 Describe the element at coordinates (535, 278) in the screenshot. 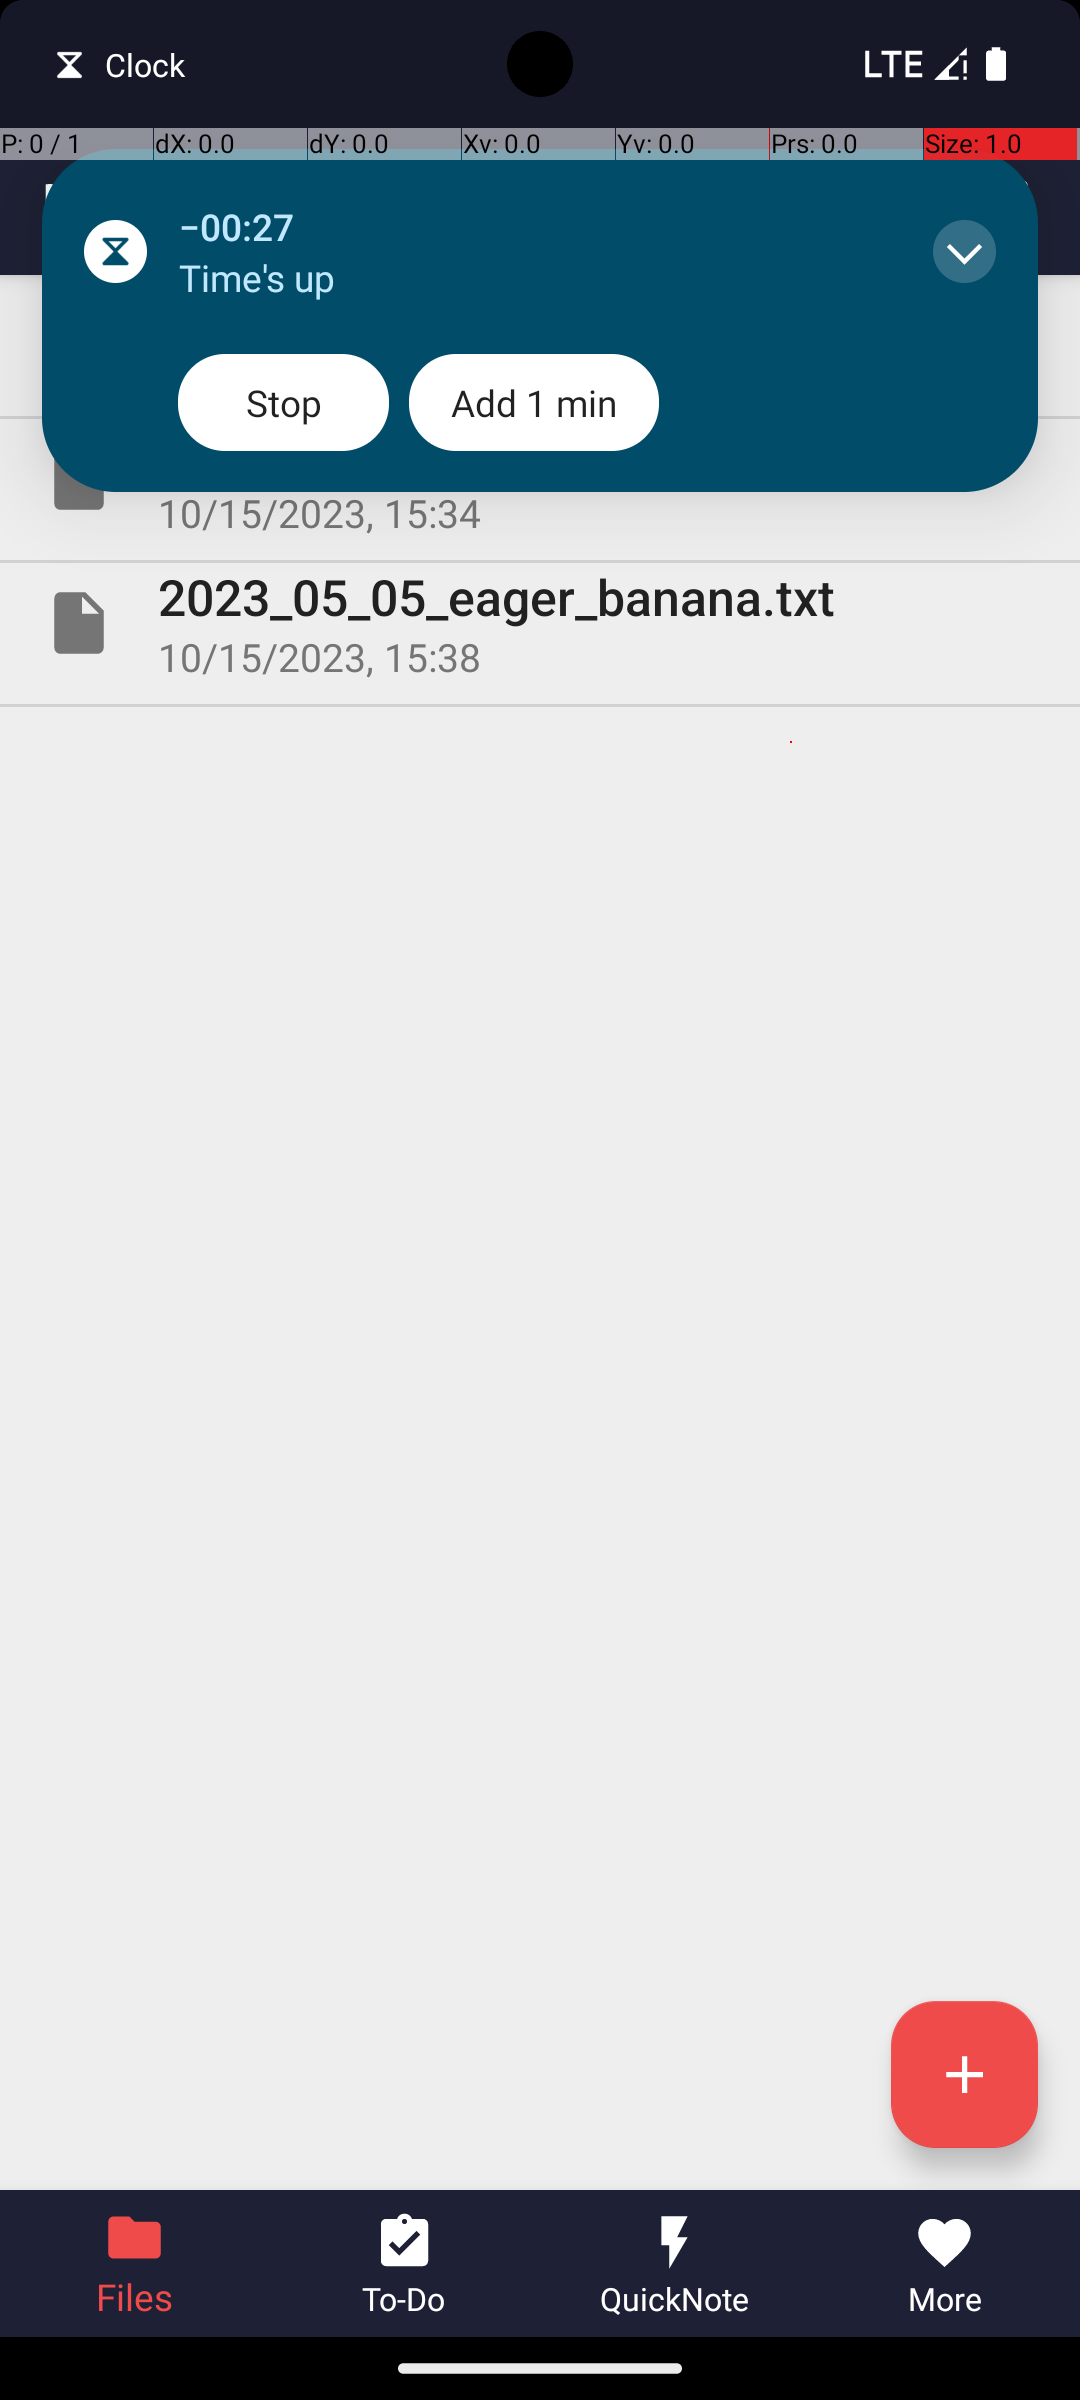

I see `Time's up` at that location.